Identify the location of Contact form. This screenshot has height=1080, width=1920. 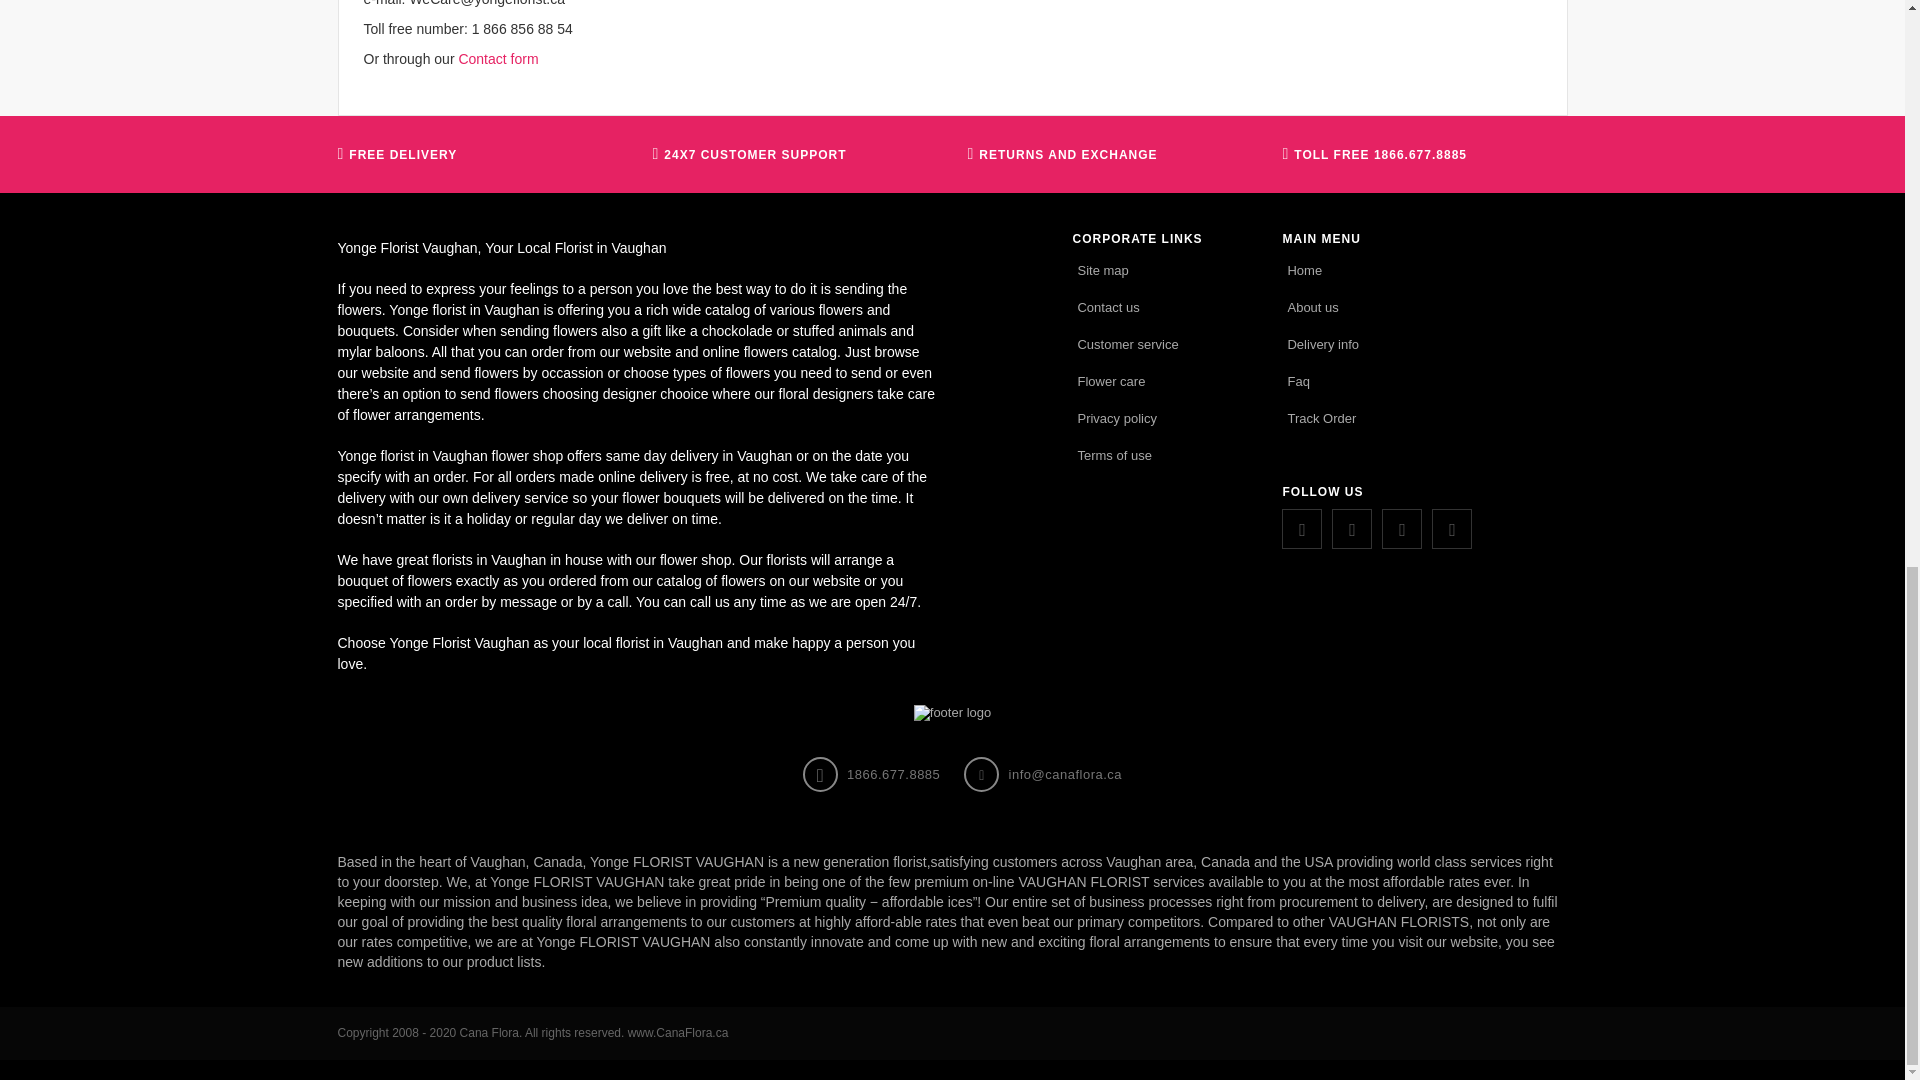
(498, 58).